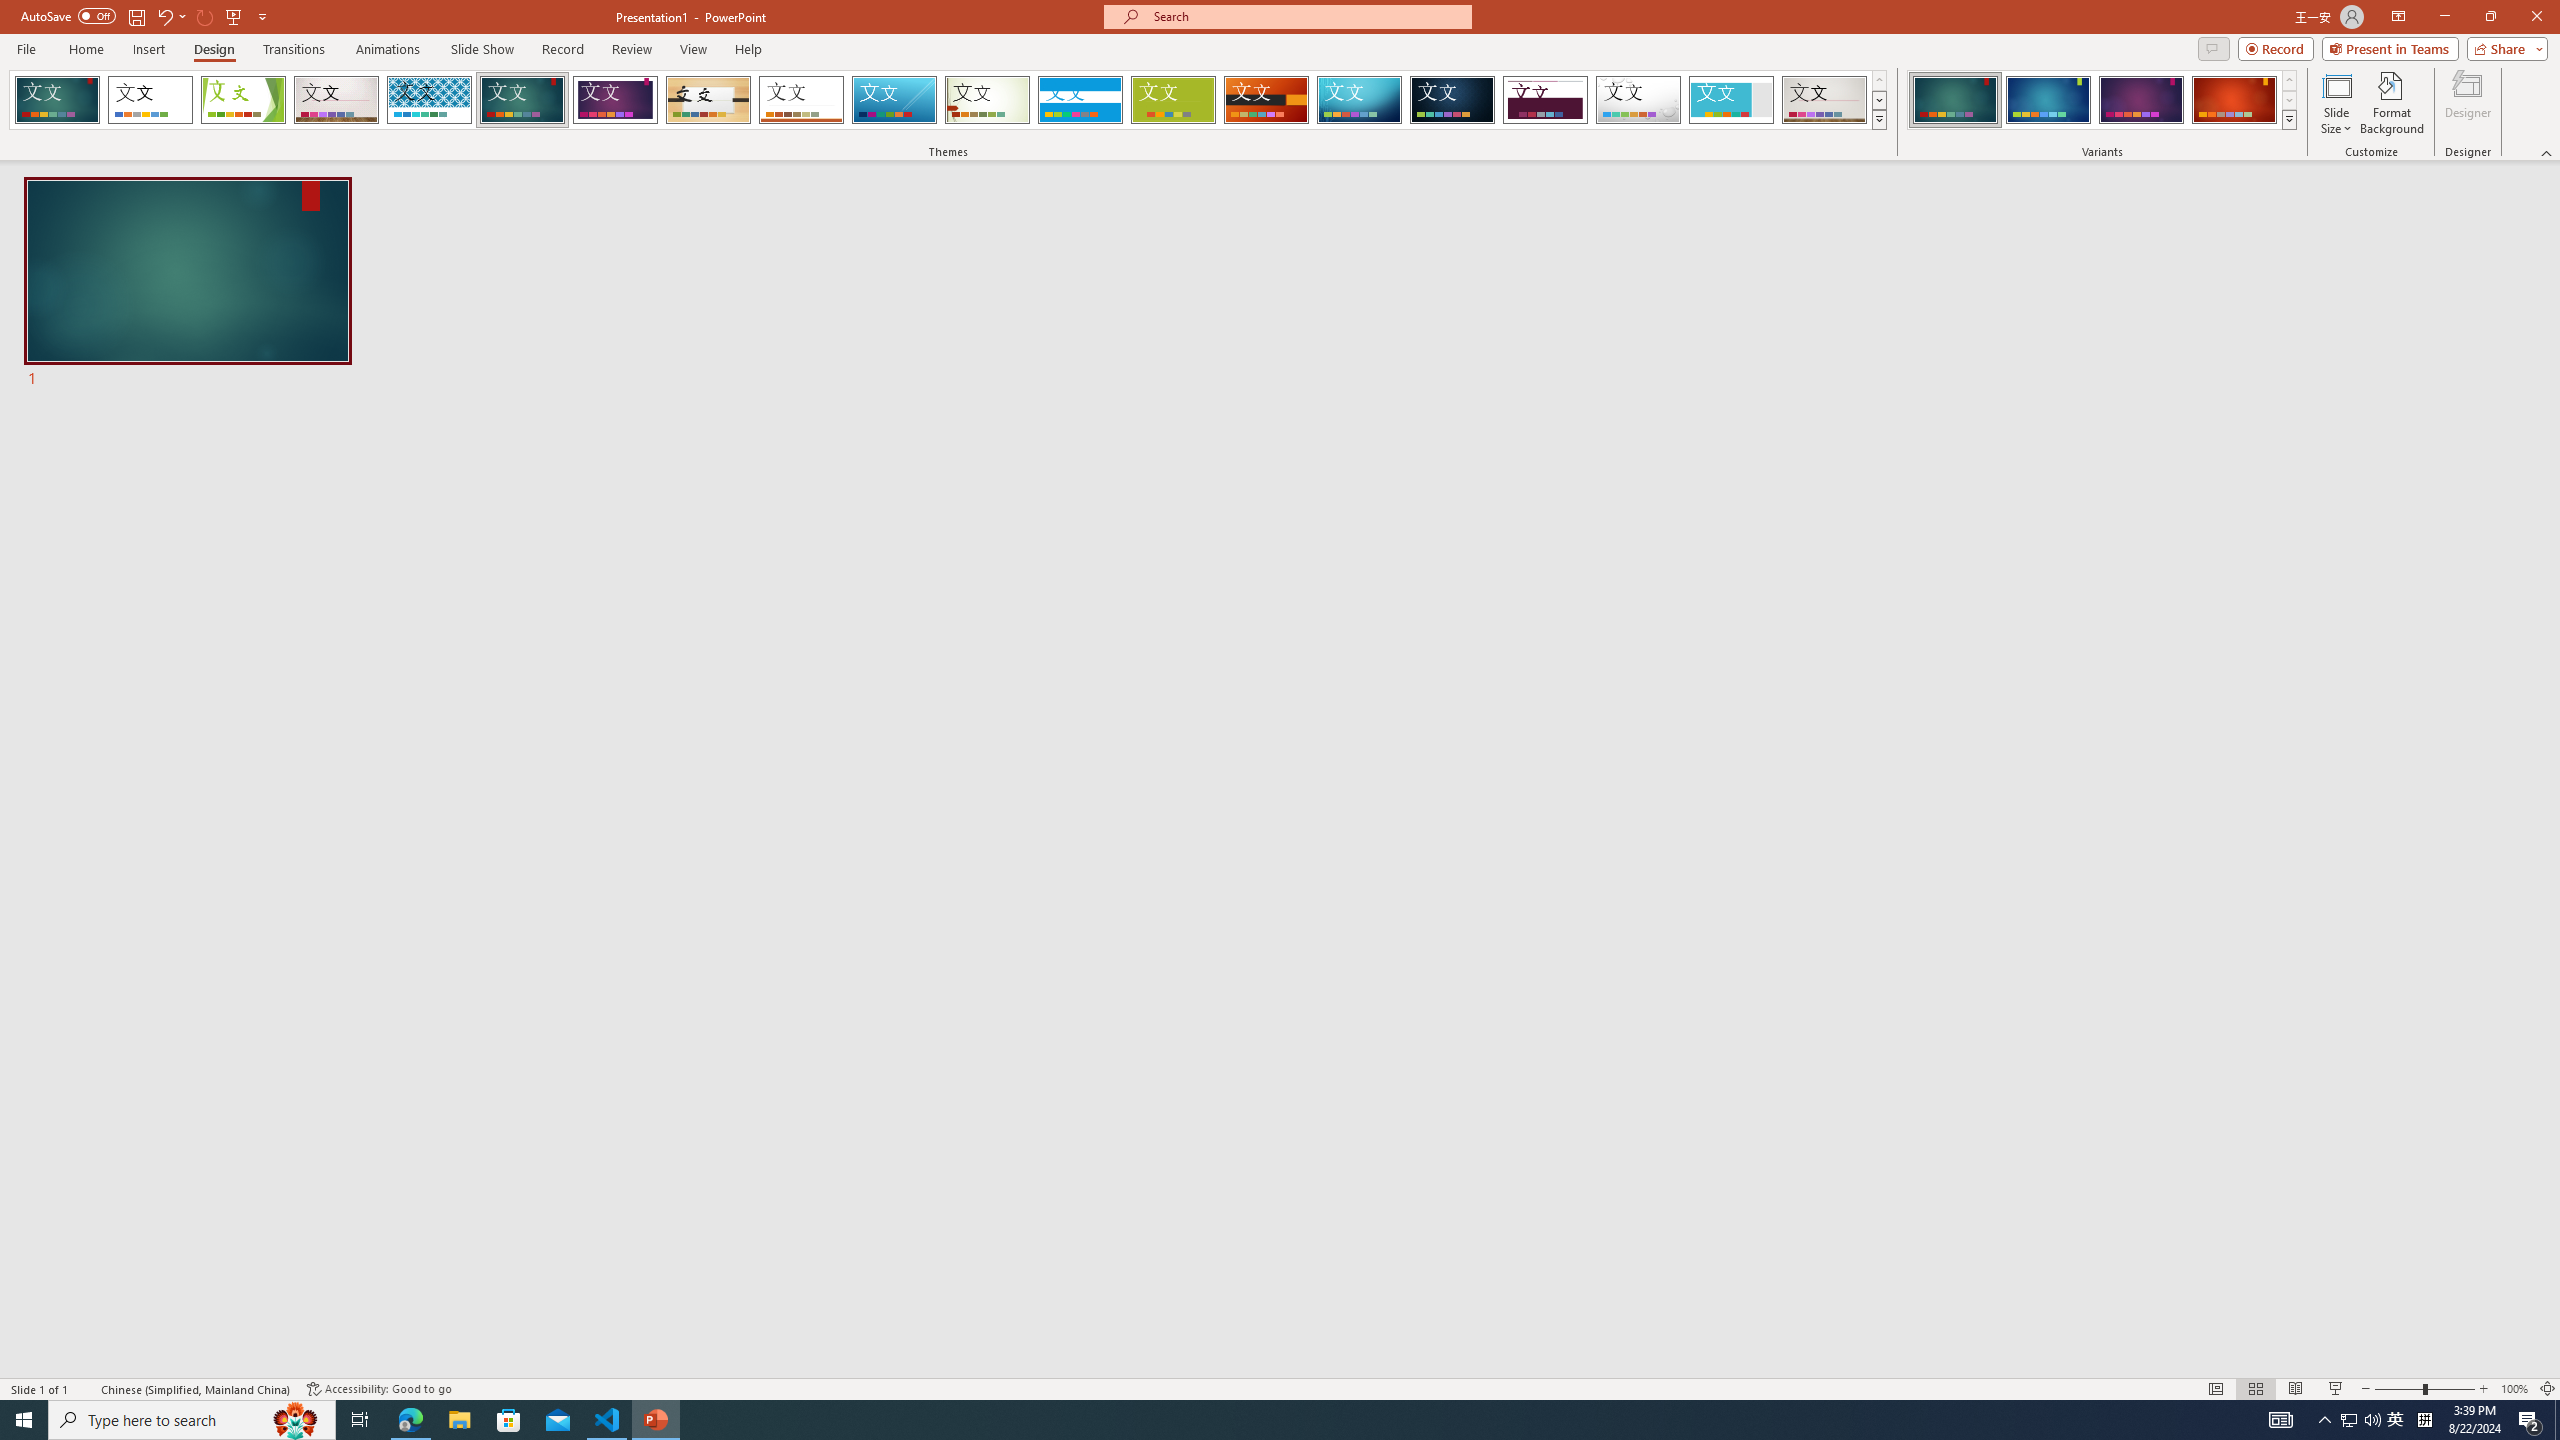 This screenshot has height=1440, width=2560. I want to click on Ion Boardroom Loading Preview..., so click(616, 100).